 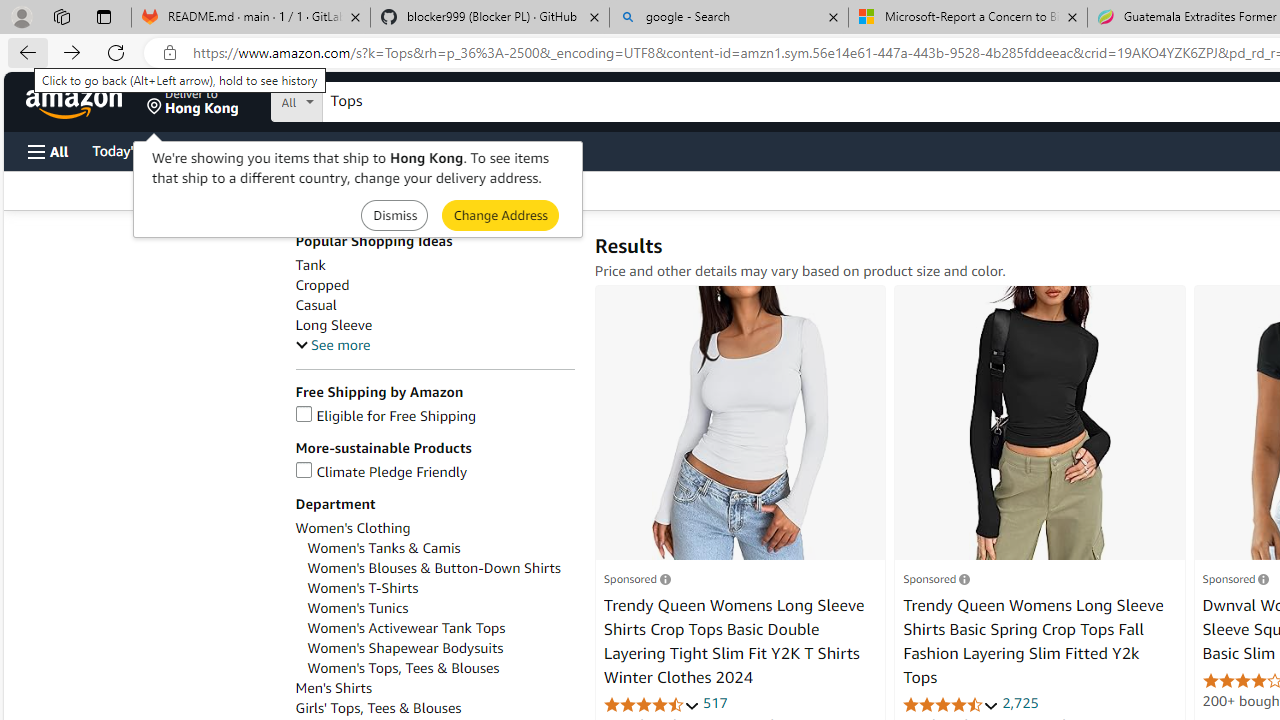 What do you see at coordinates (434, 568) in the screenshot?
I see `Women's Blouses & Button-Down Shirts` at bounding box center [434, 568].